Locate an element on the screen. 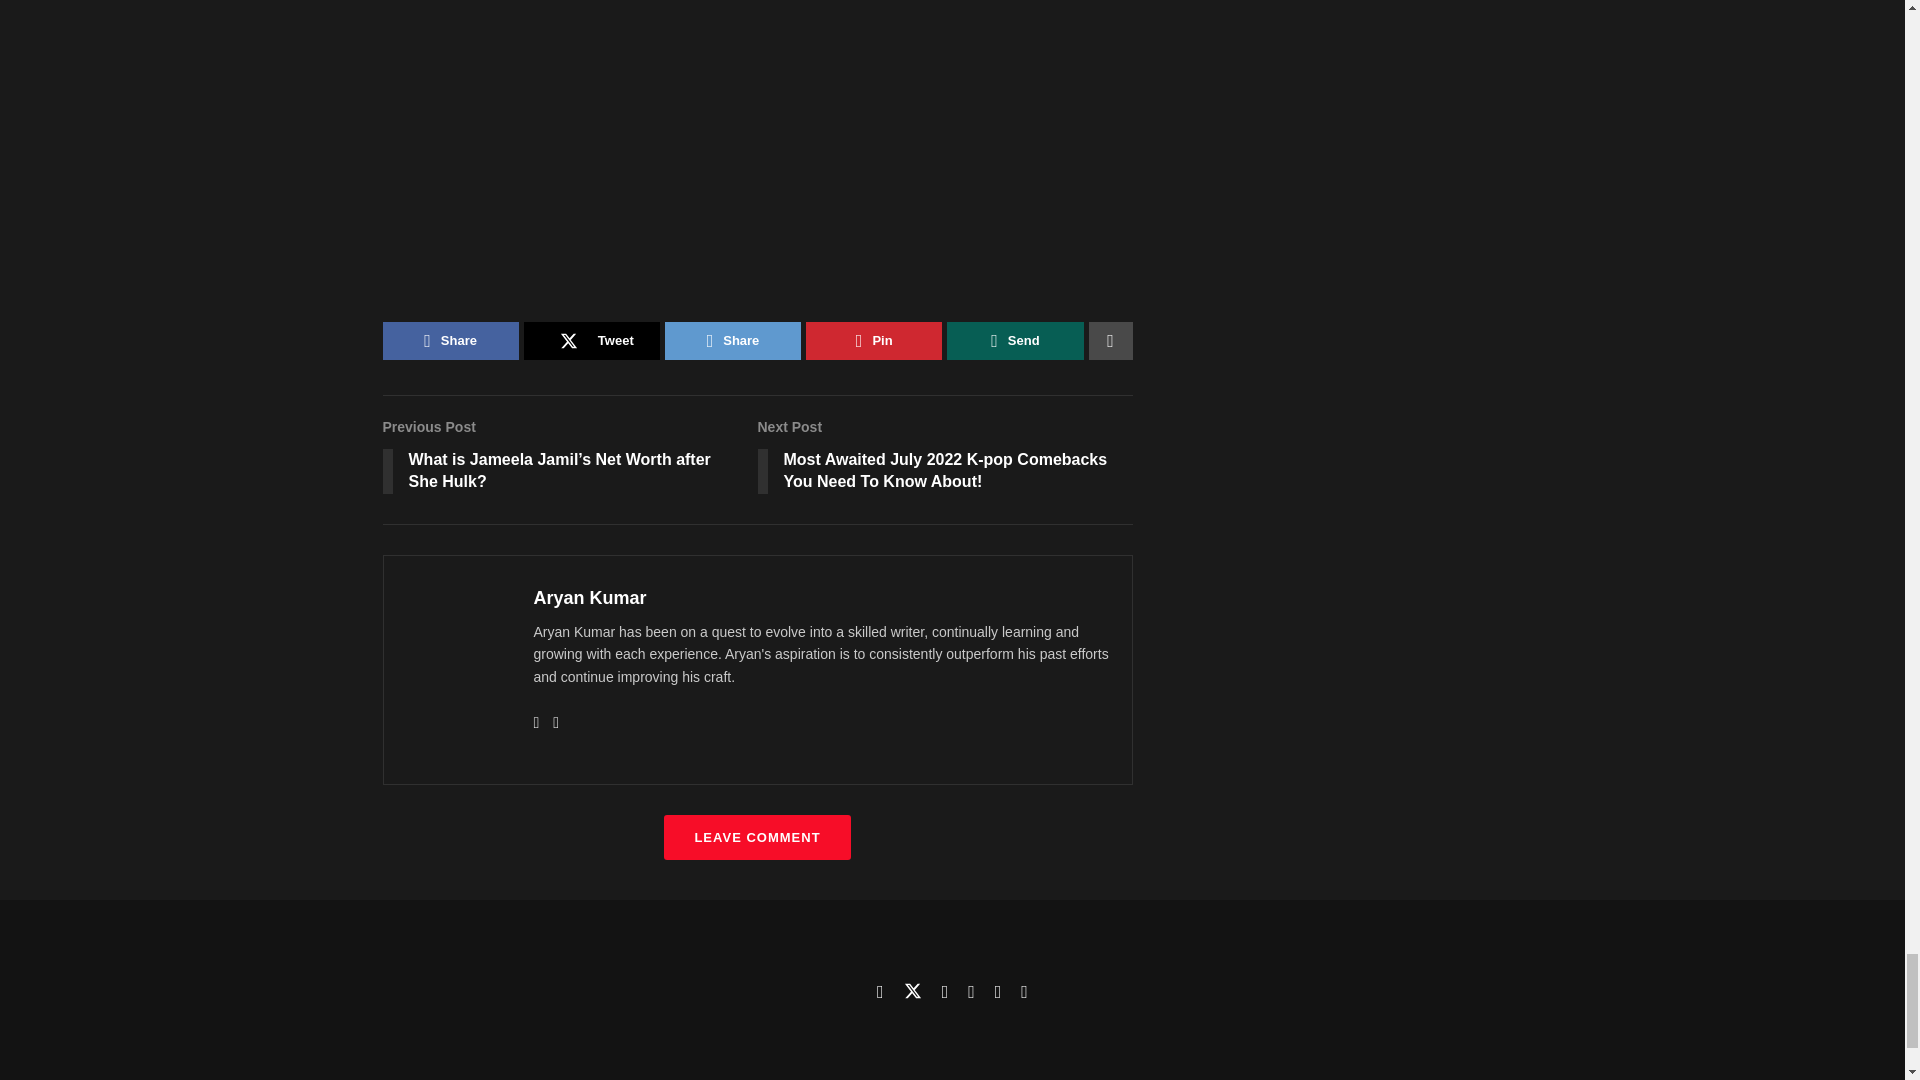  Pin is located at coordinates (874, 340).